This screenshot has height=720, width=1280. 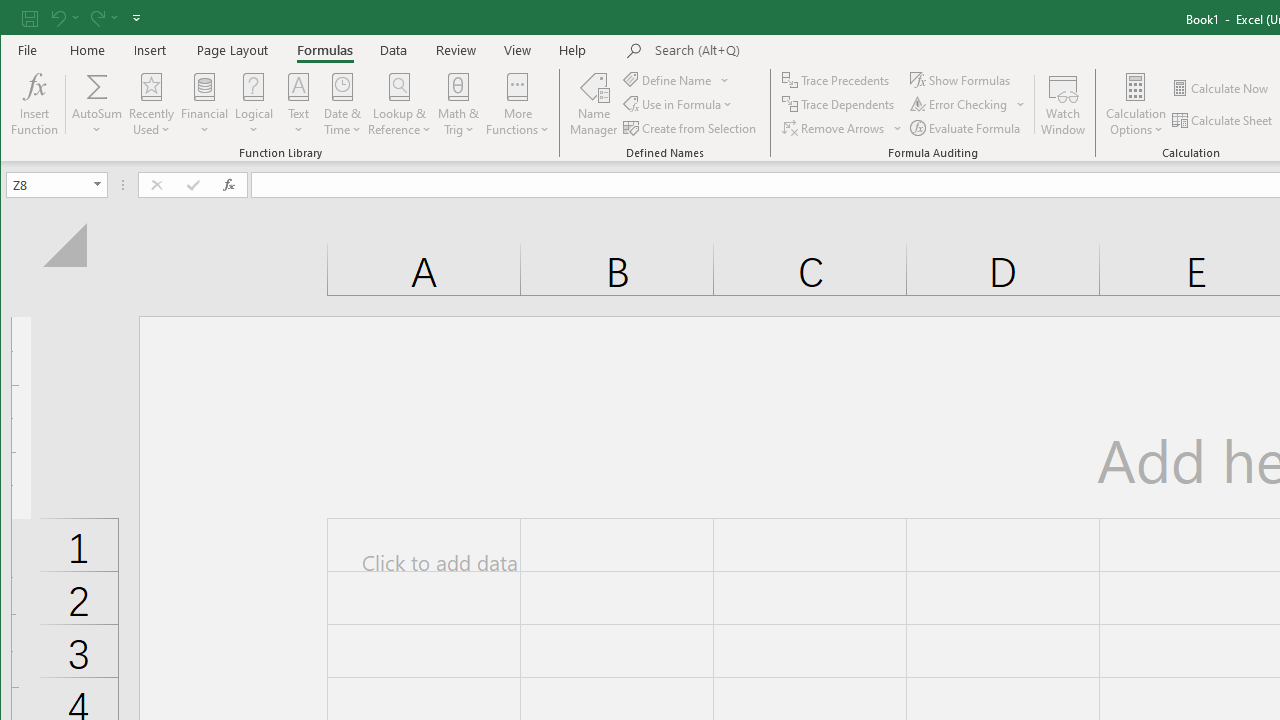 I want to click on Evaluate Formula, so click(x=966, y=128).